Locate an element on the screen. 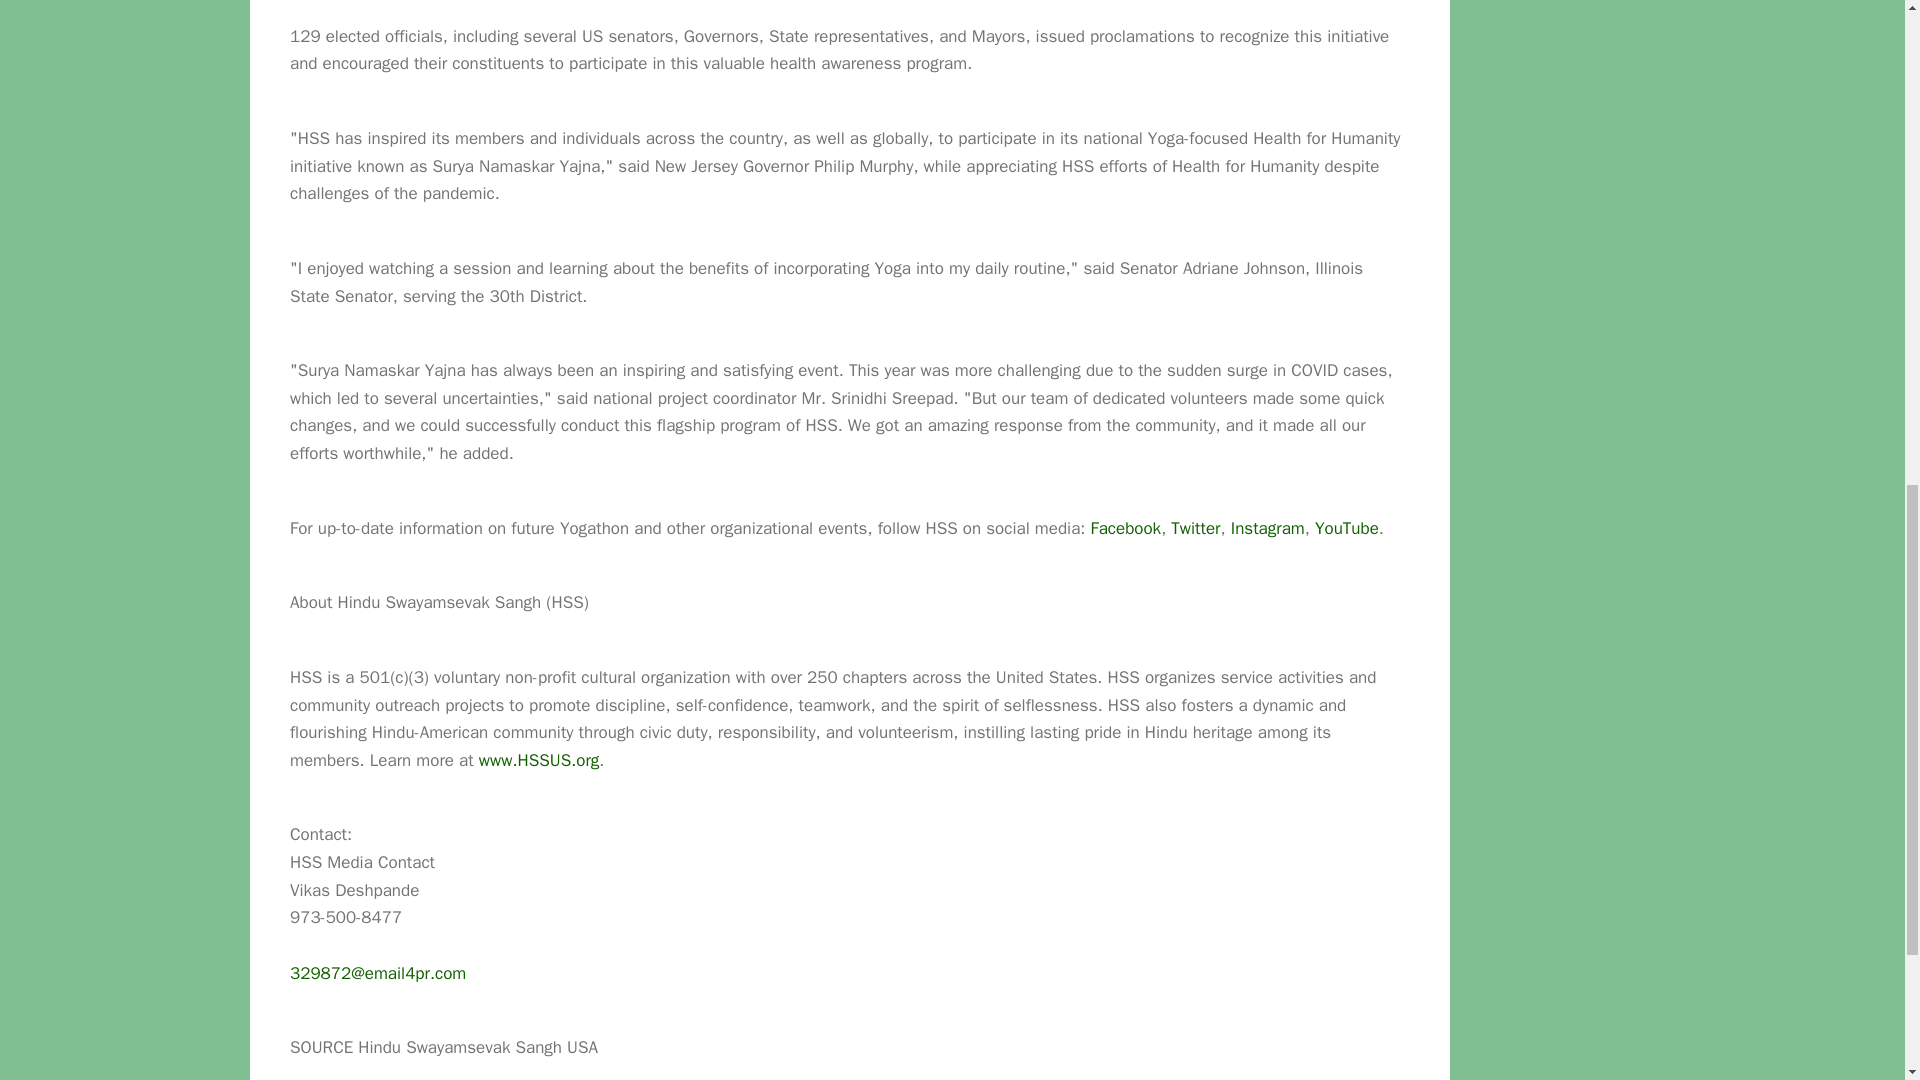  Instagram is located at coordinates (1268, 528).